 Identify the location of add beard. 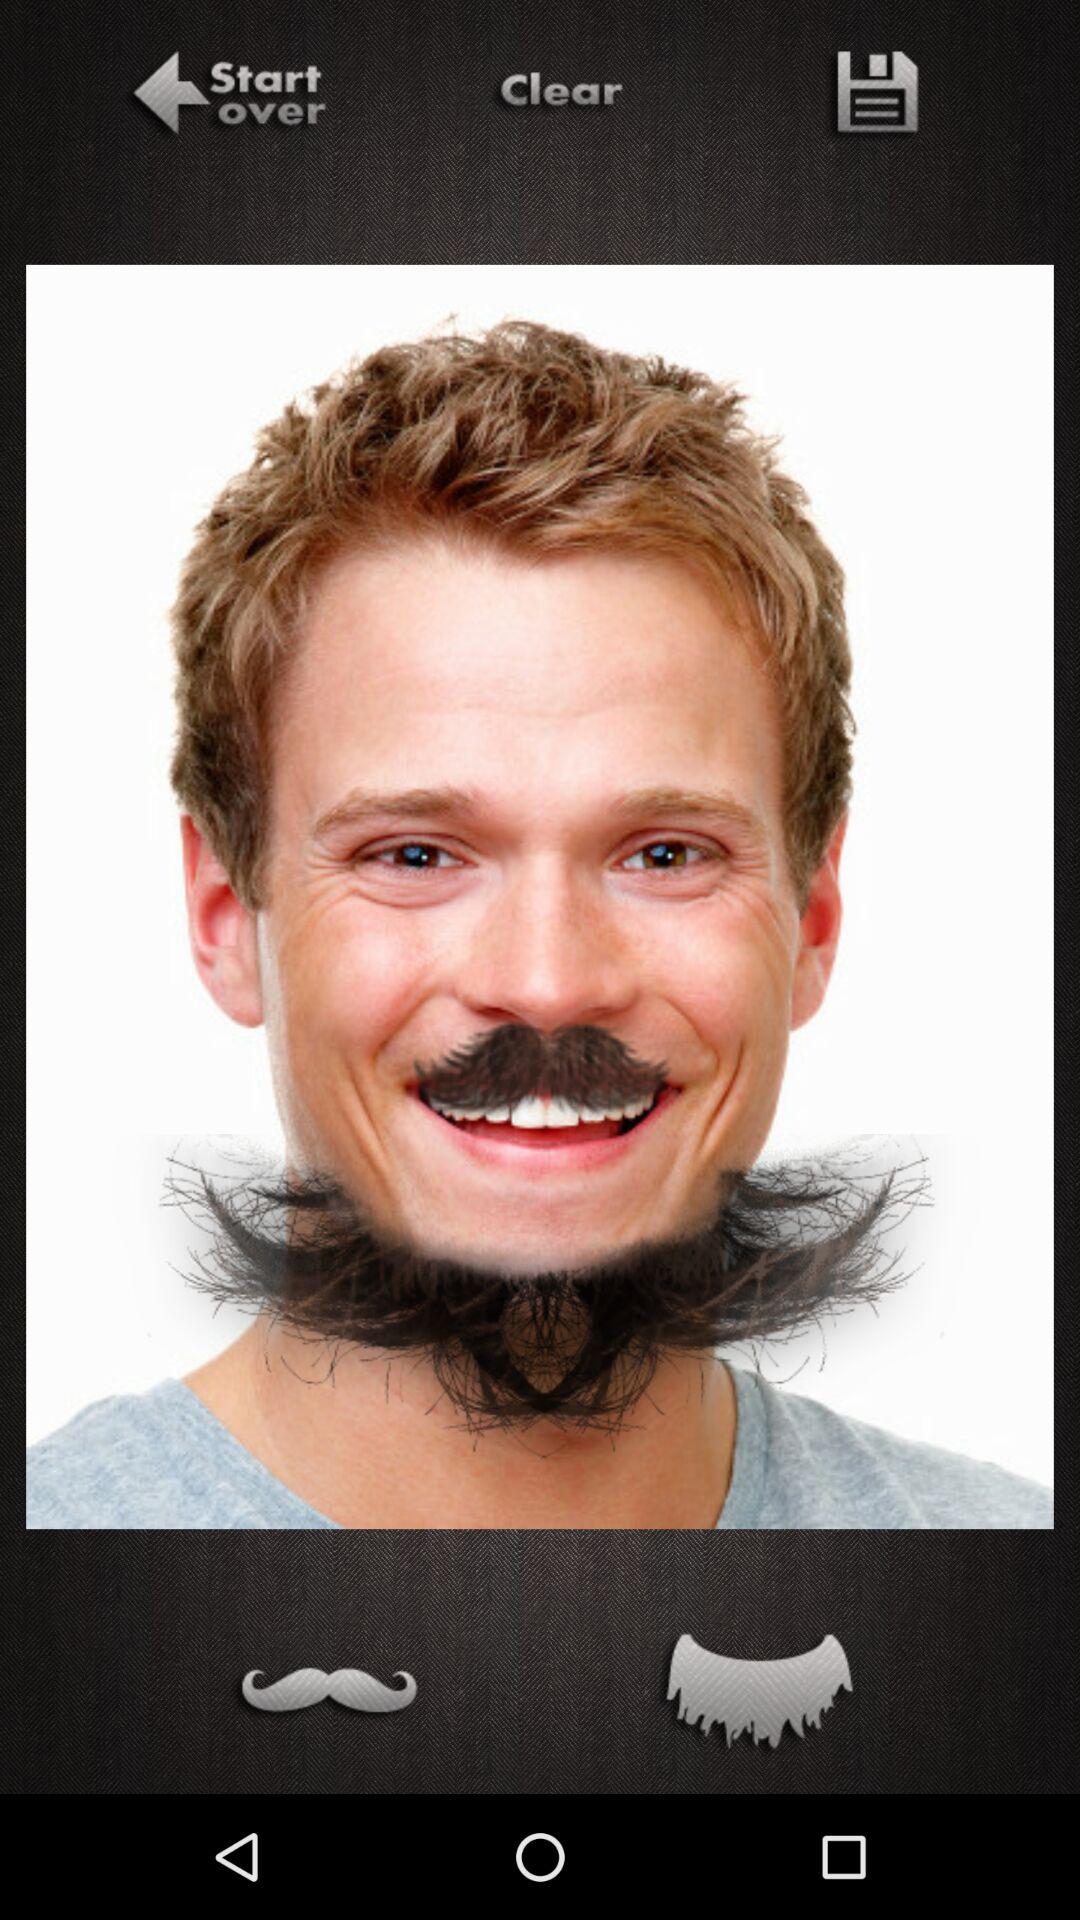
(754, 1696).